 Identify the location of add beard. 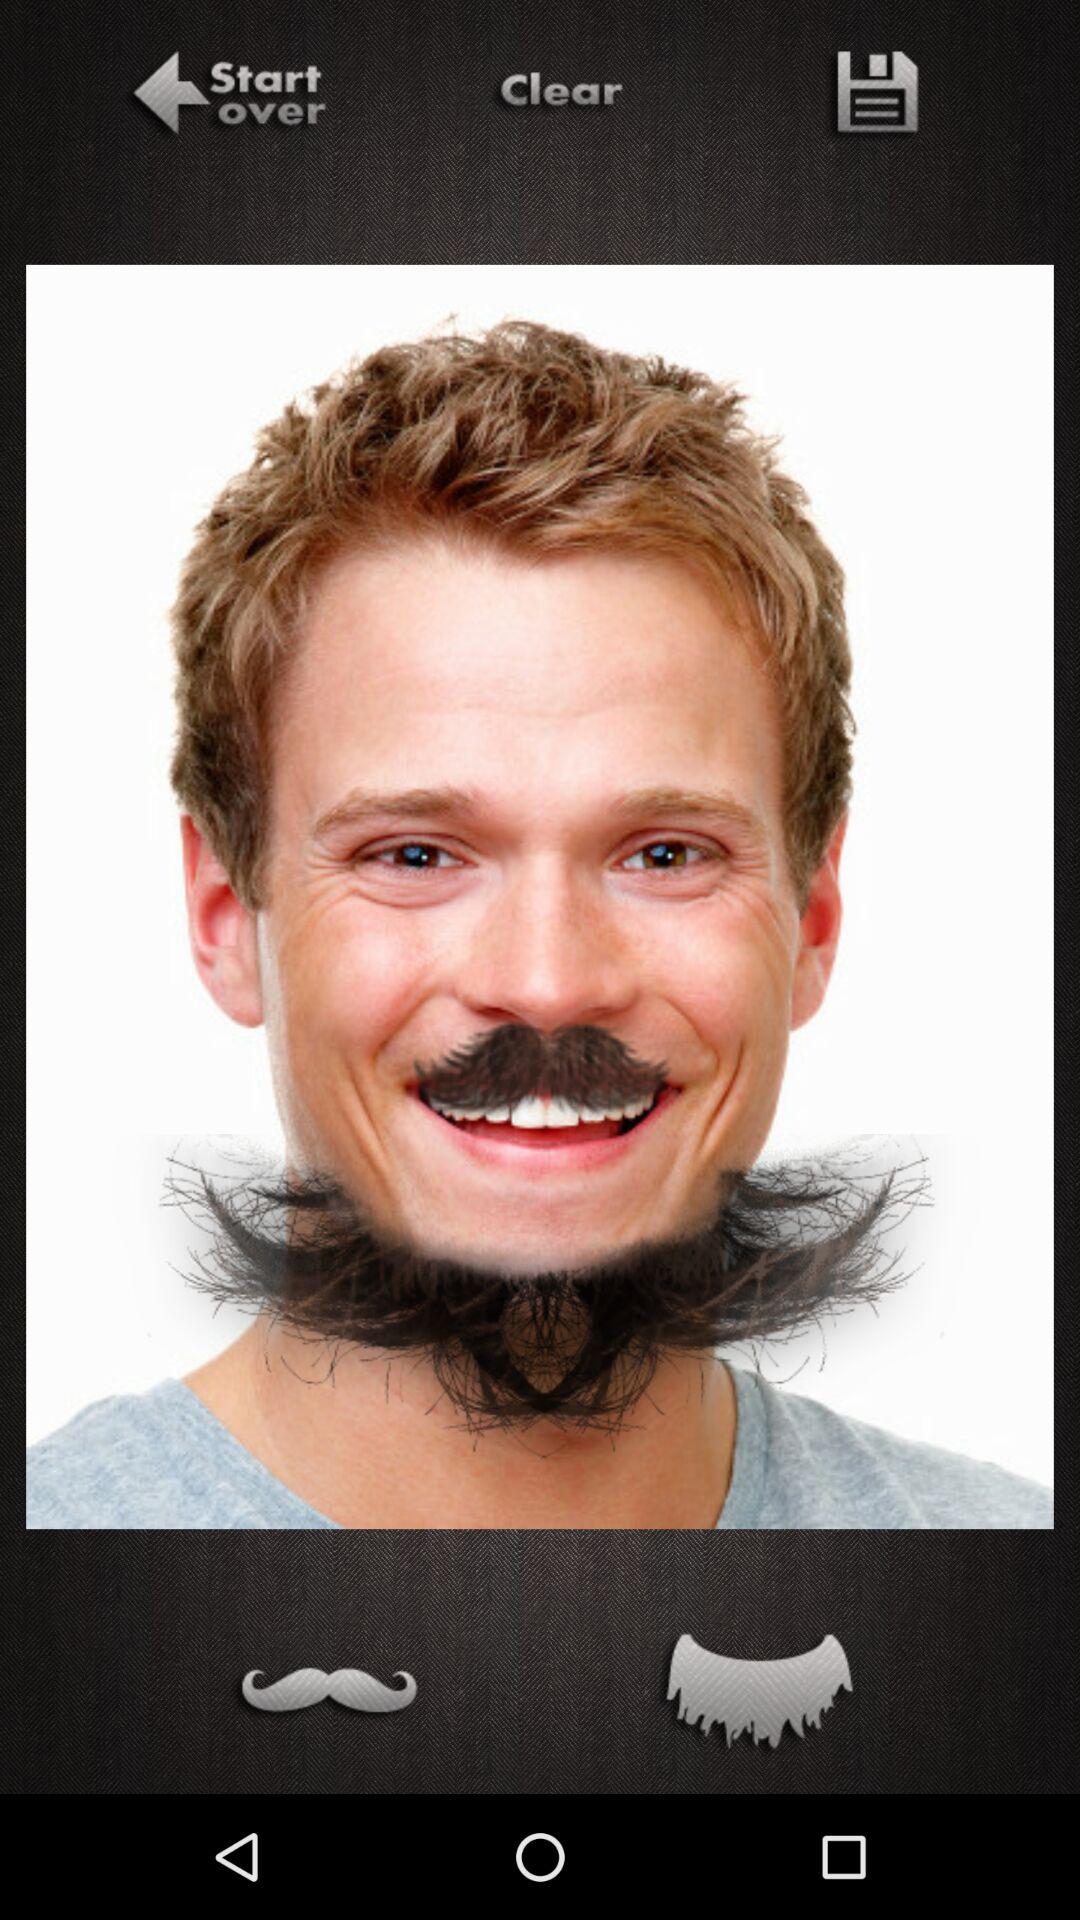
(754, 1696).